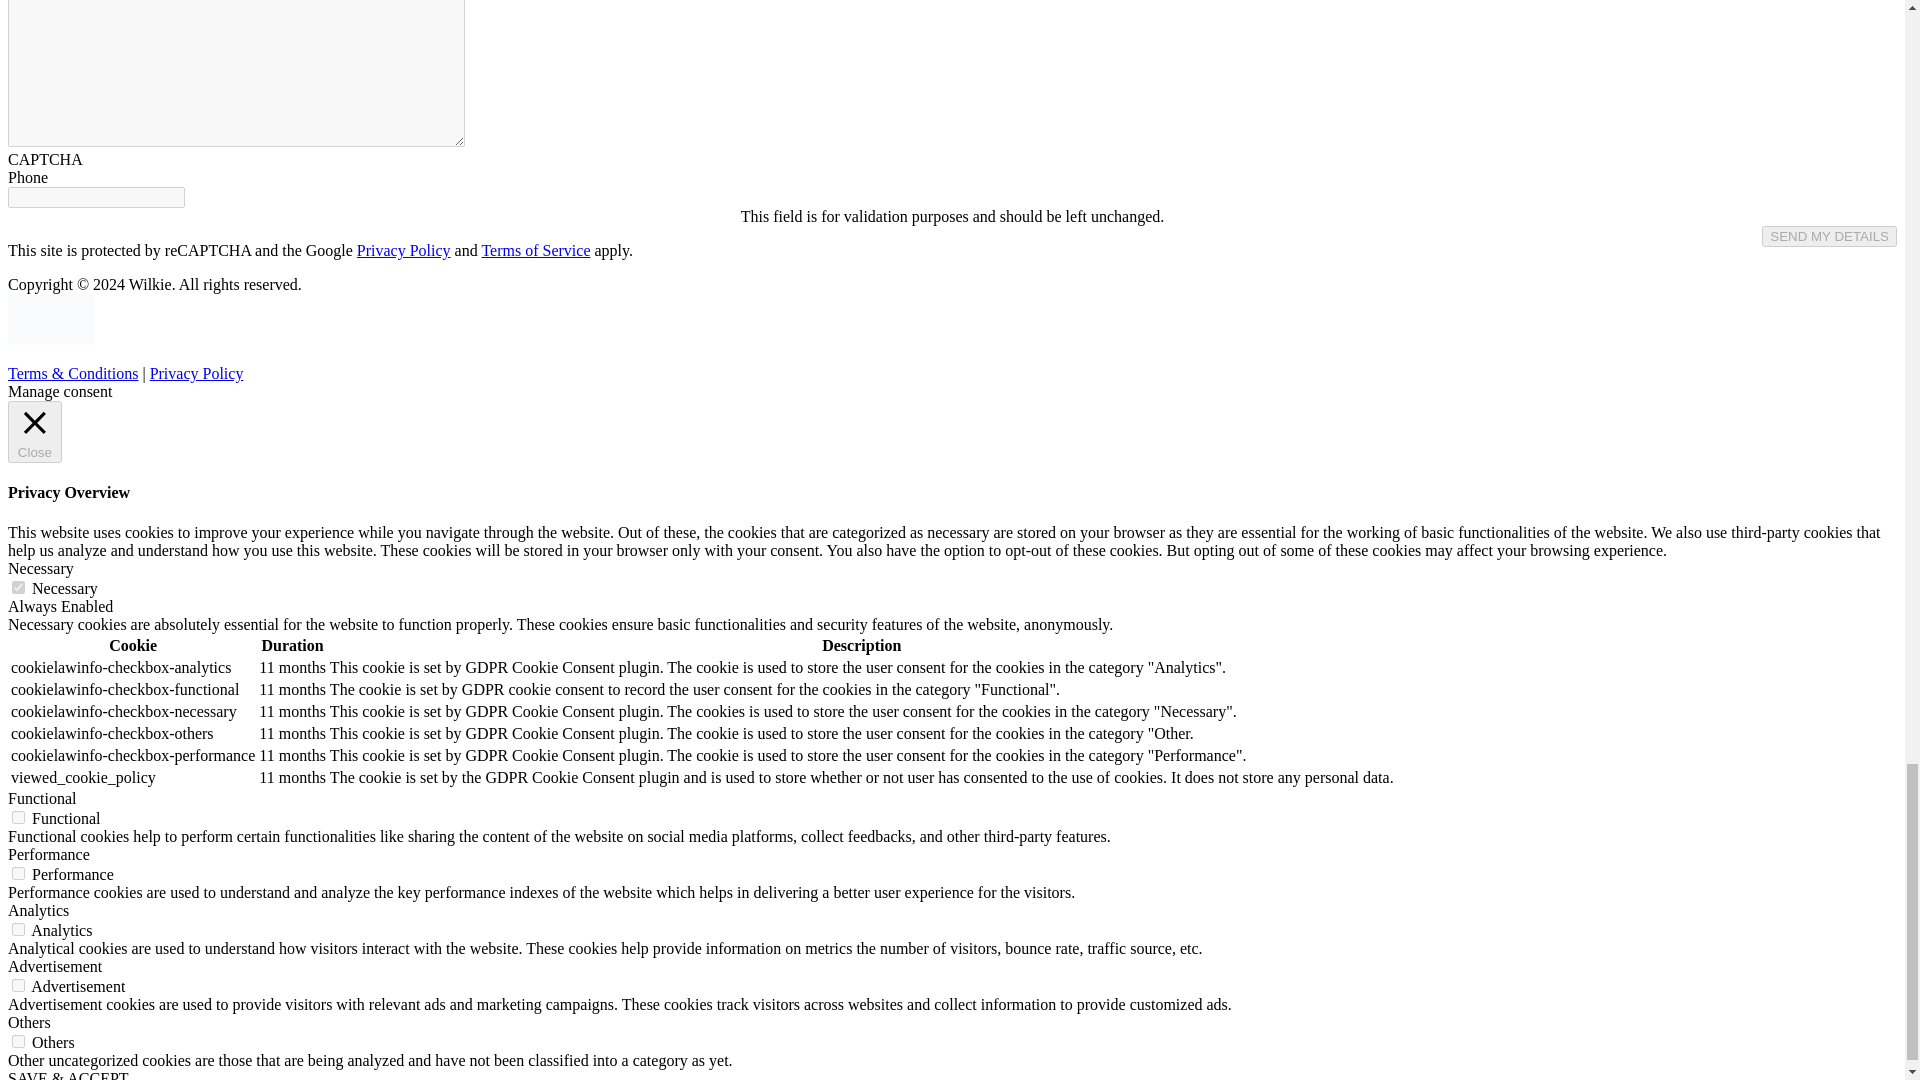 Image resolution: width=1920 pixels, height=1080 pixels. I want to click on Others, so click(29, 1022).